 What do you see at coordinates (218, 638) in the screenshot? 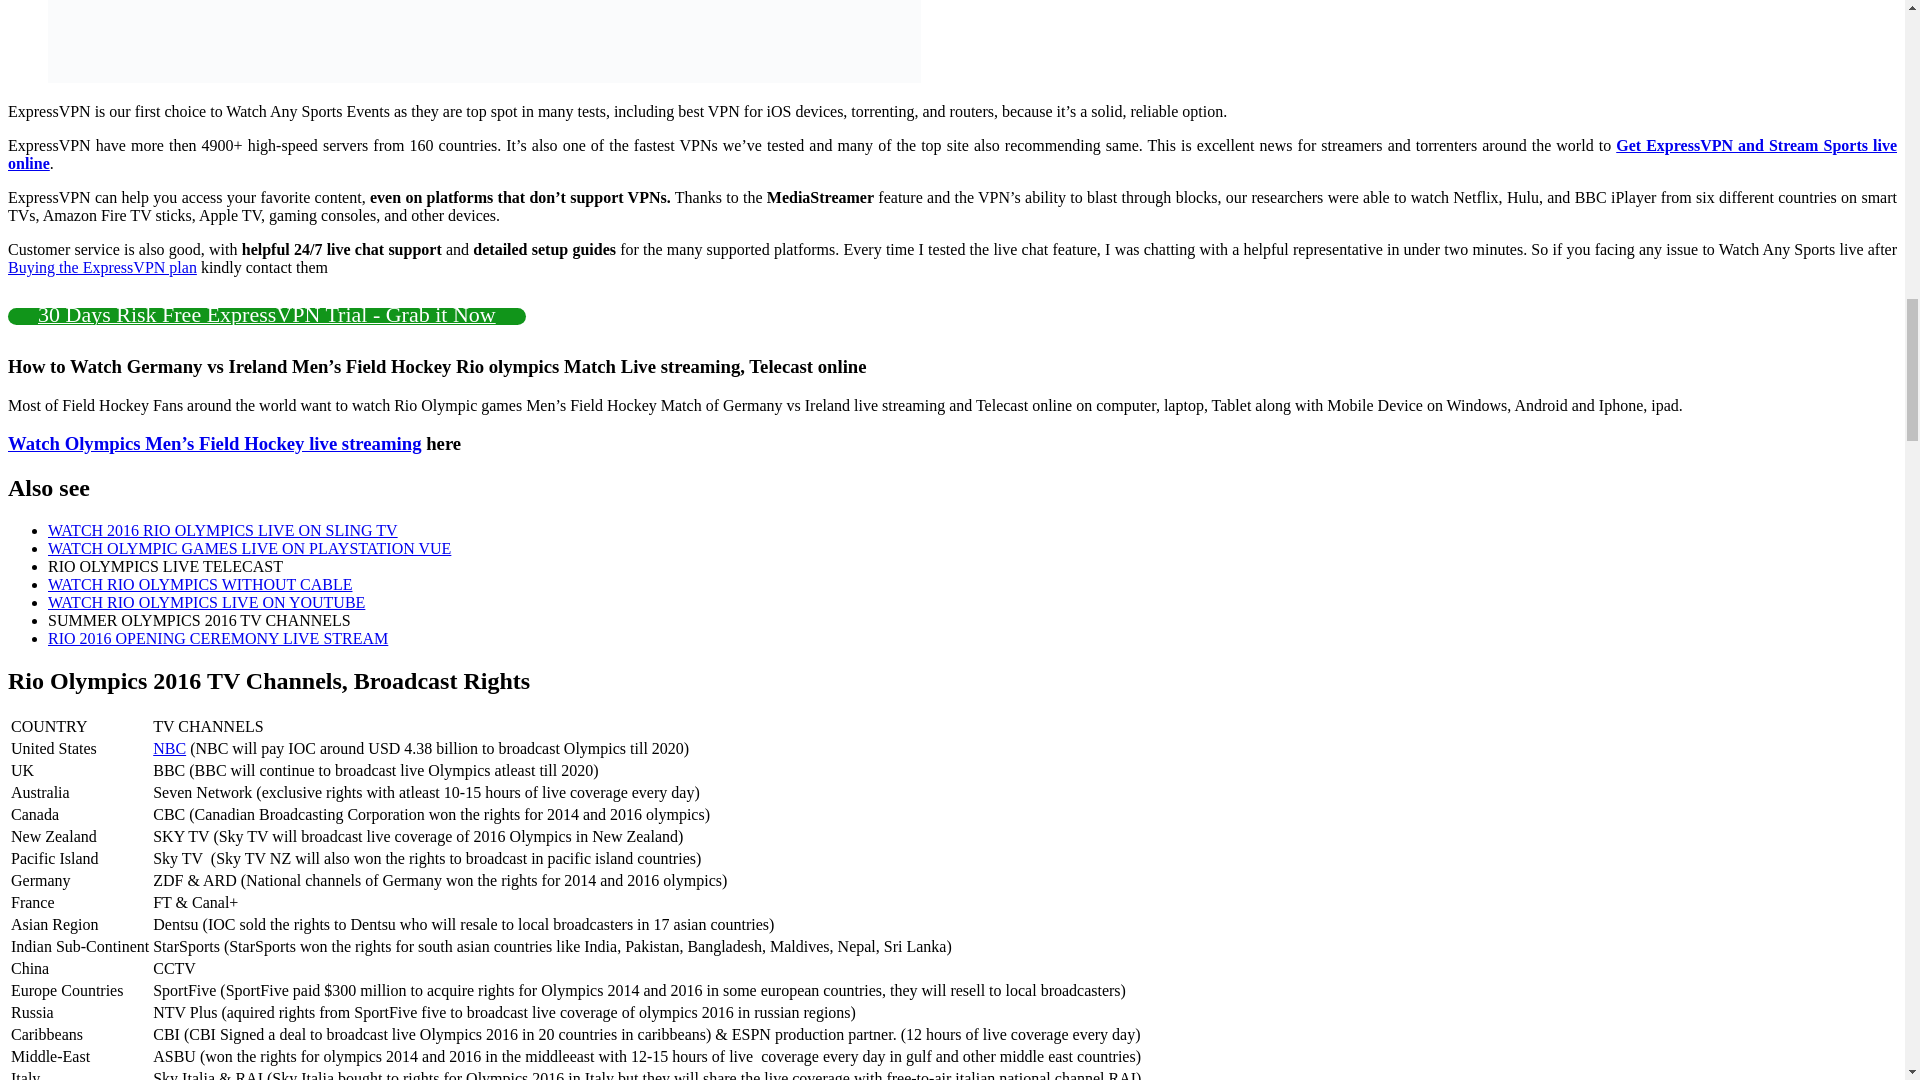
I see `RIO 2016 OPENING CEREMONY LIVE STREAM` at bounding box center [218, 638].